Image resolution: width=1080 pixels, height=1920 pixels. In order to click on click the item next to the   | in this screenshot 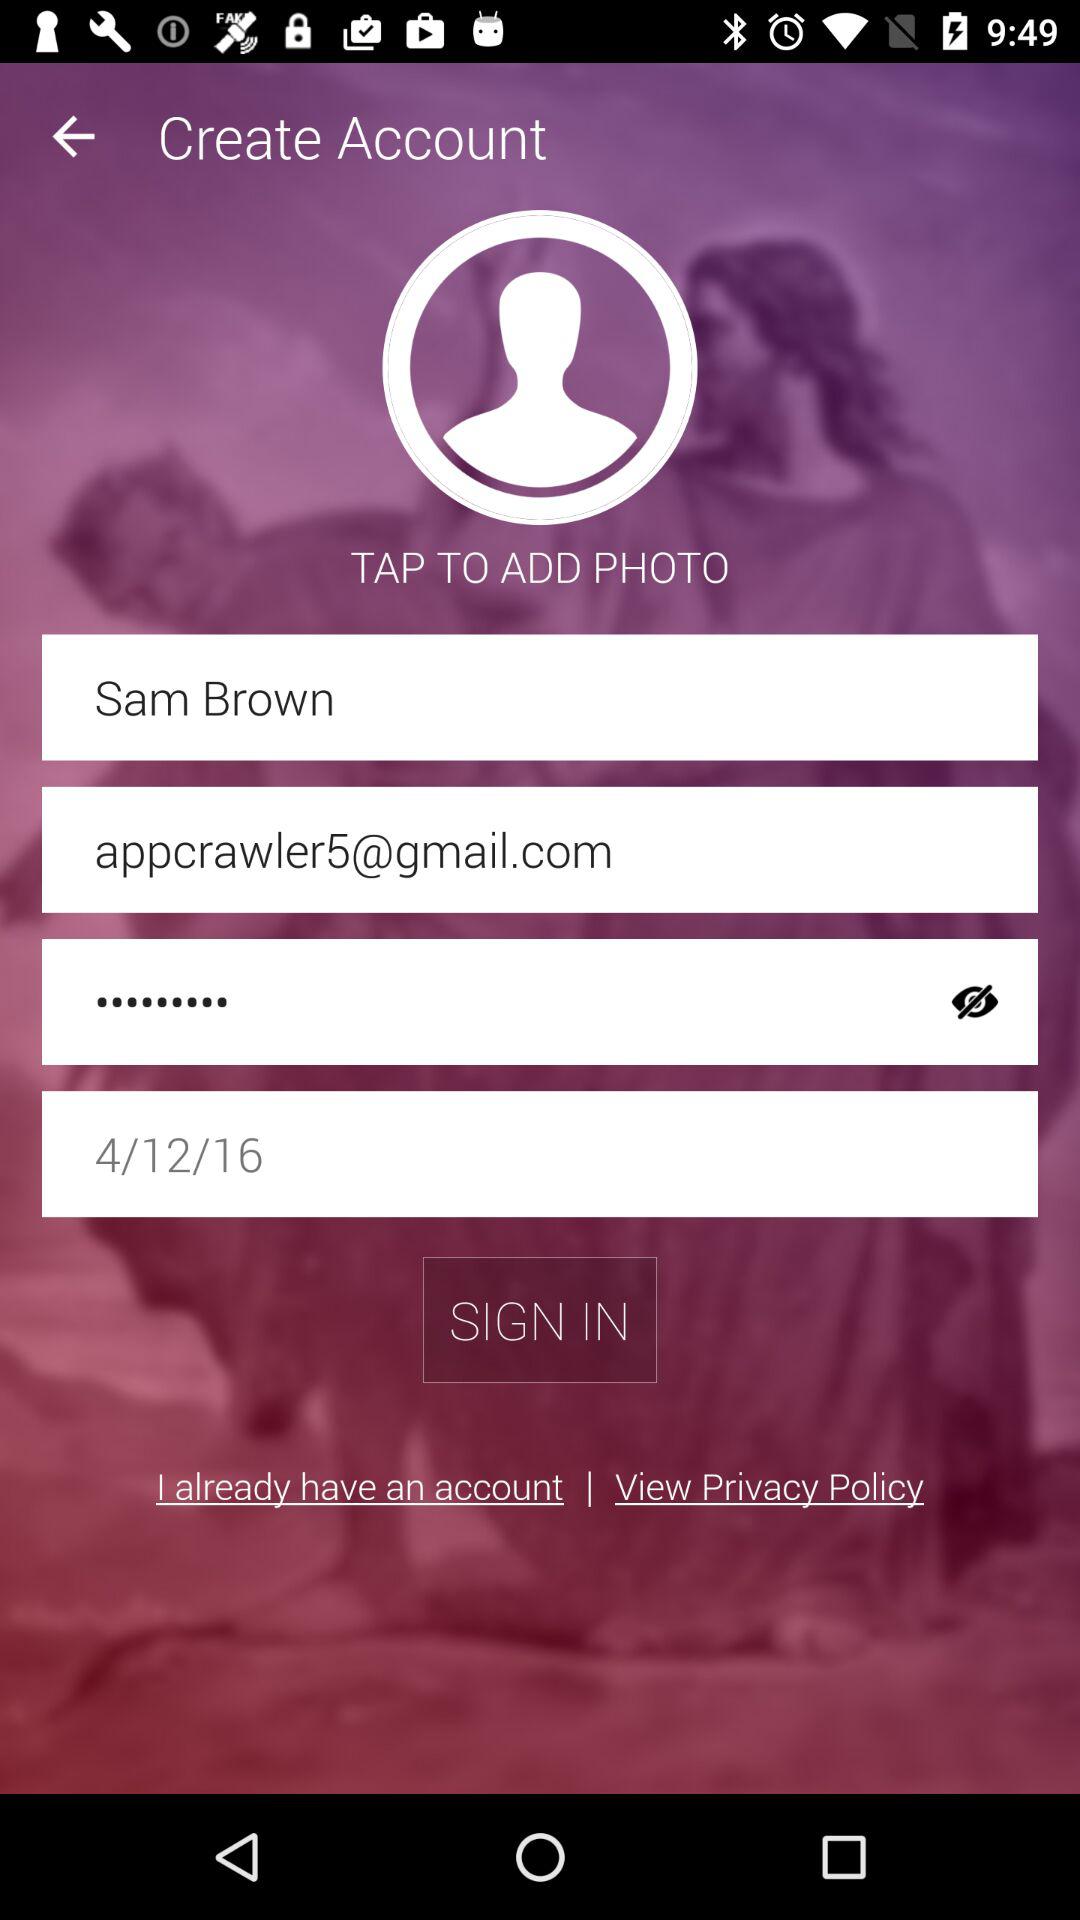, I will do `click(768, 1485)`.